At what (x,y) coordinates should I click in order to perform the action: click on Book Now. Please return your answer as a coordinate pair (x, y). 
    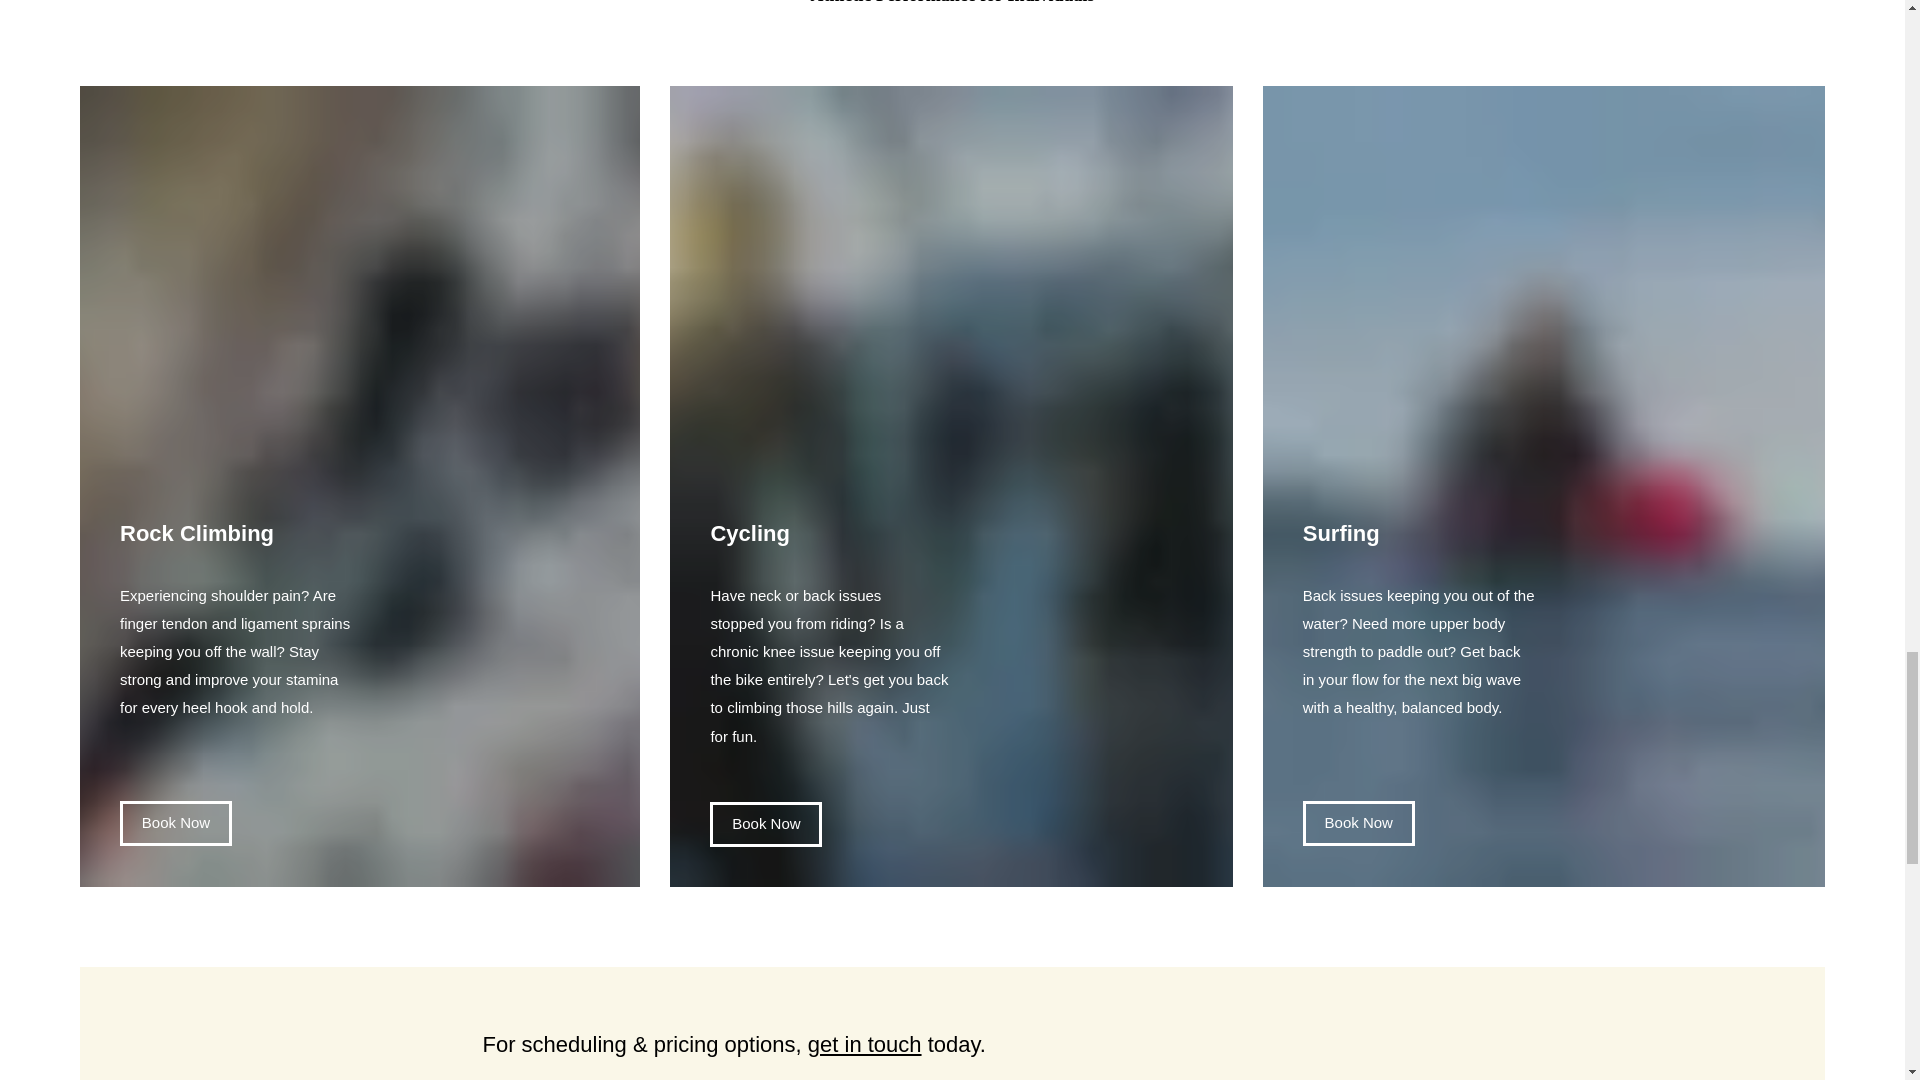
    Looking at the image, I should click on (1359, 823).